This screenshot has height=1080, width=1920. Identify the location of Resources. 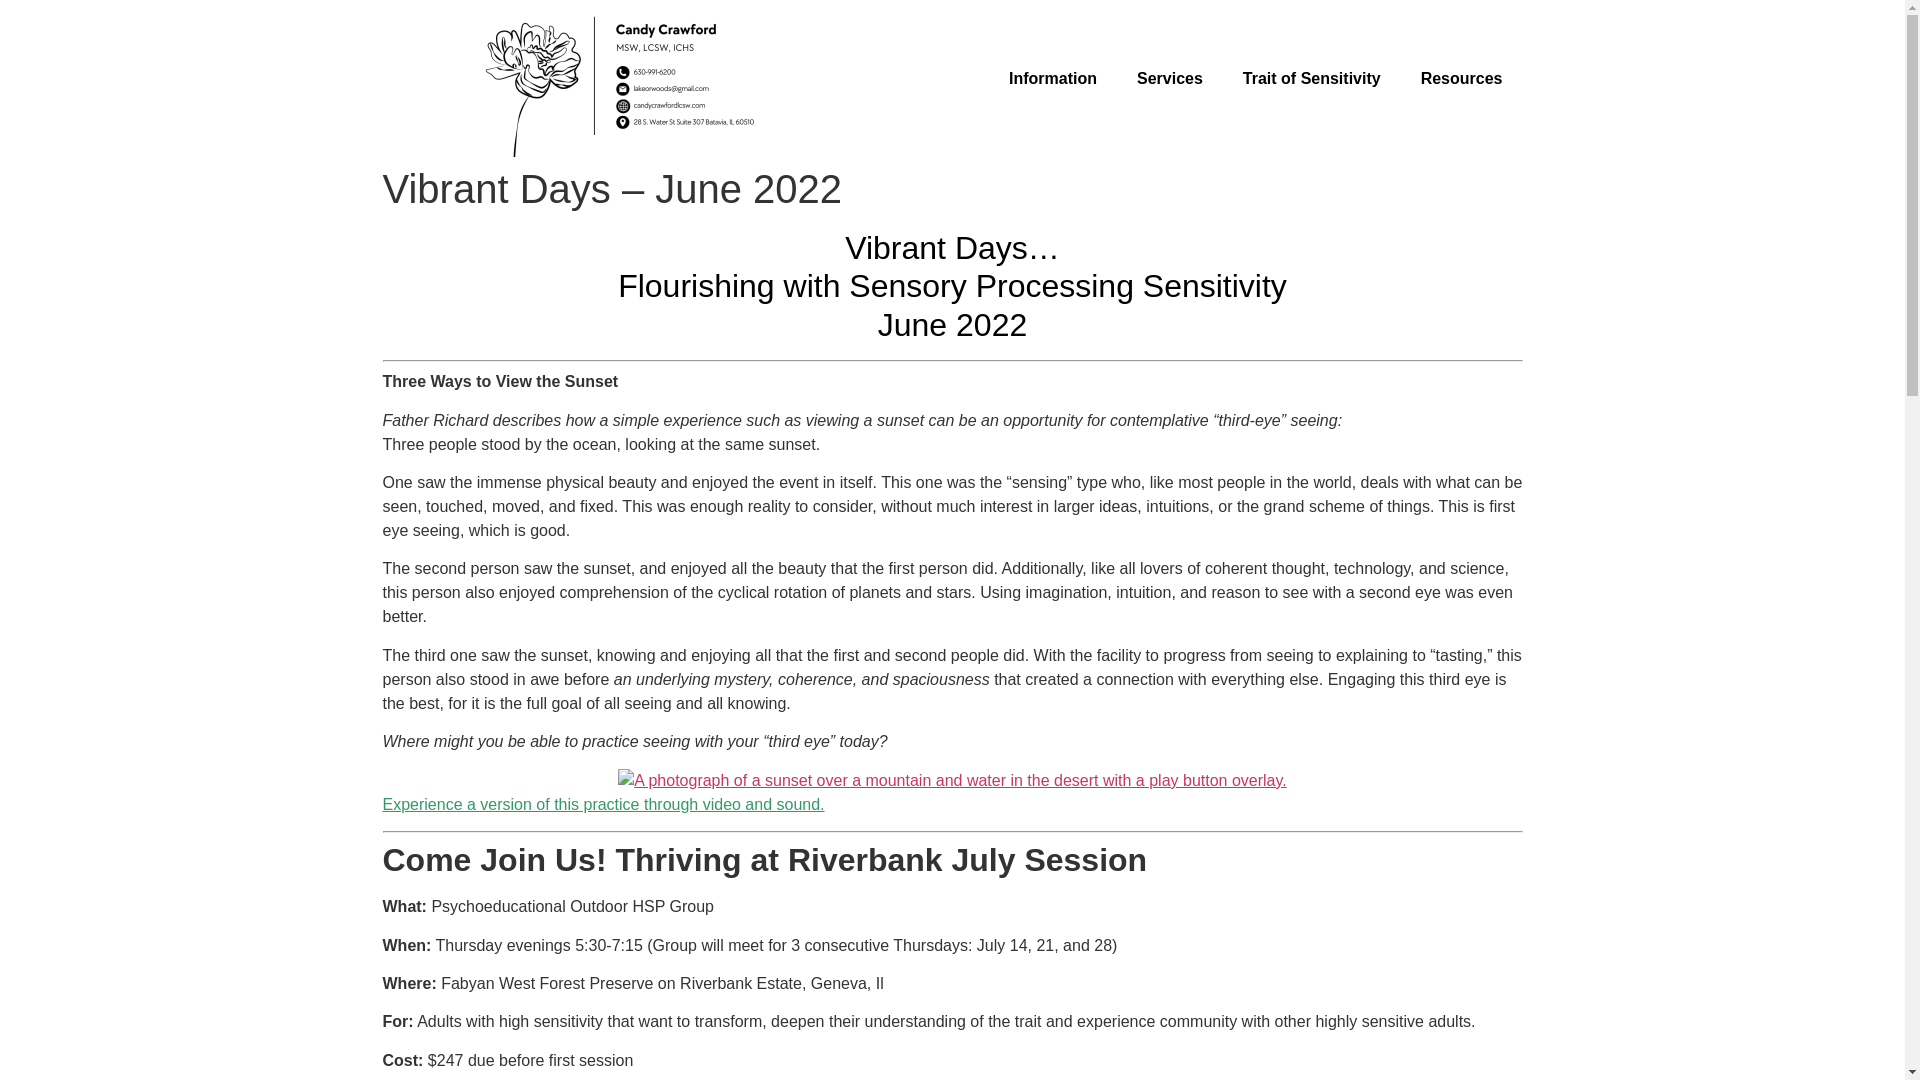
(1462, 78).